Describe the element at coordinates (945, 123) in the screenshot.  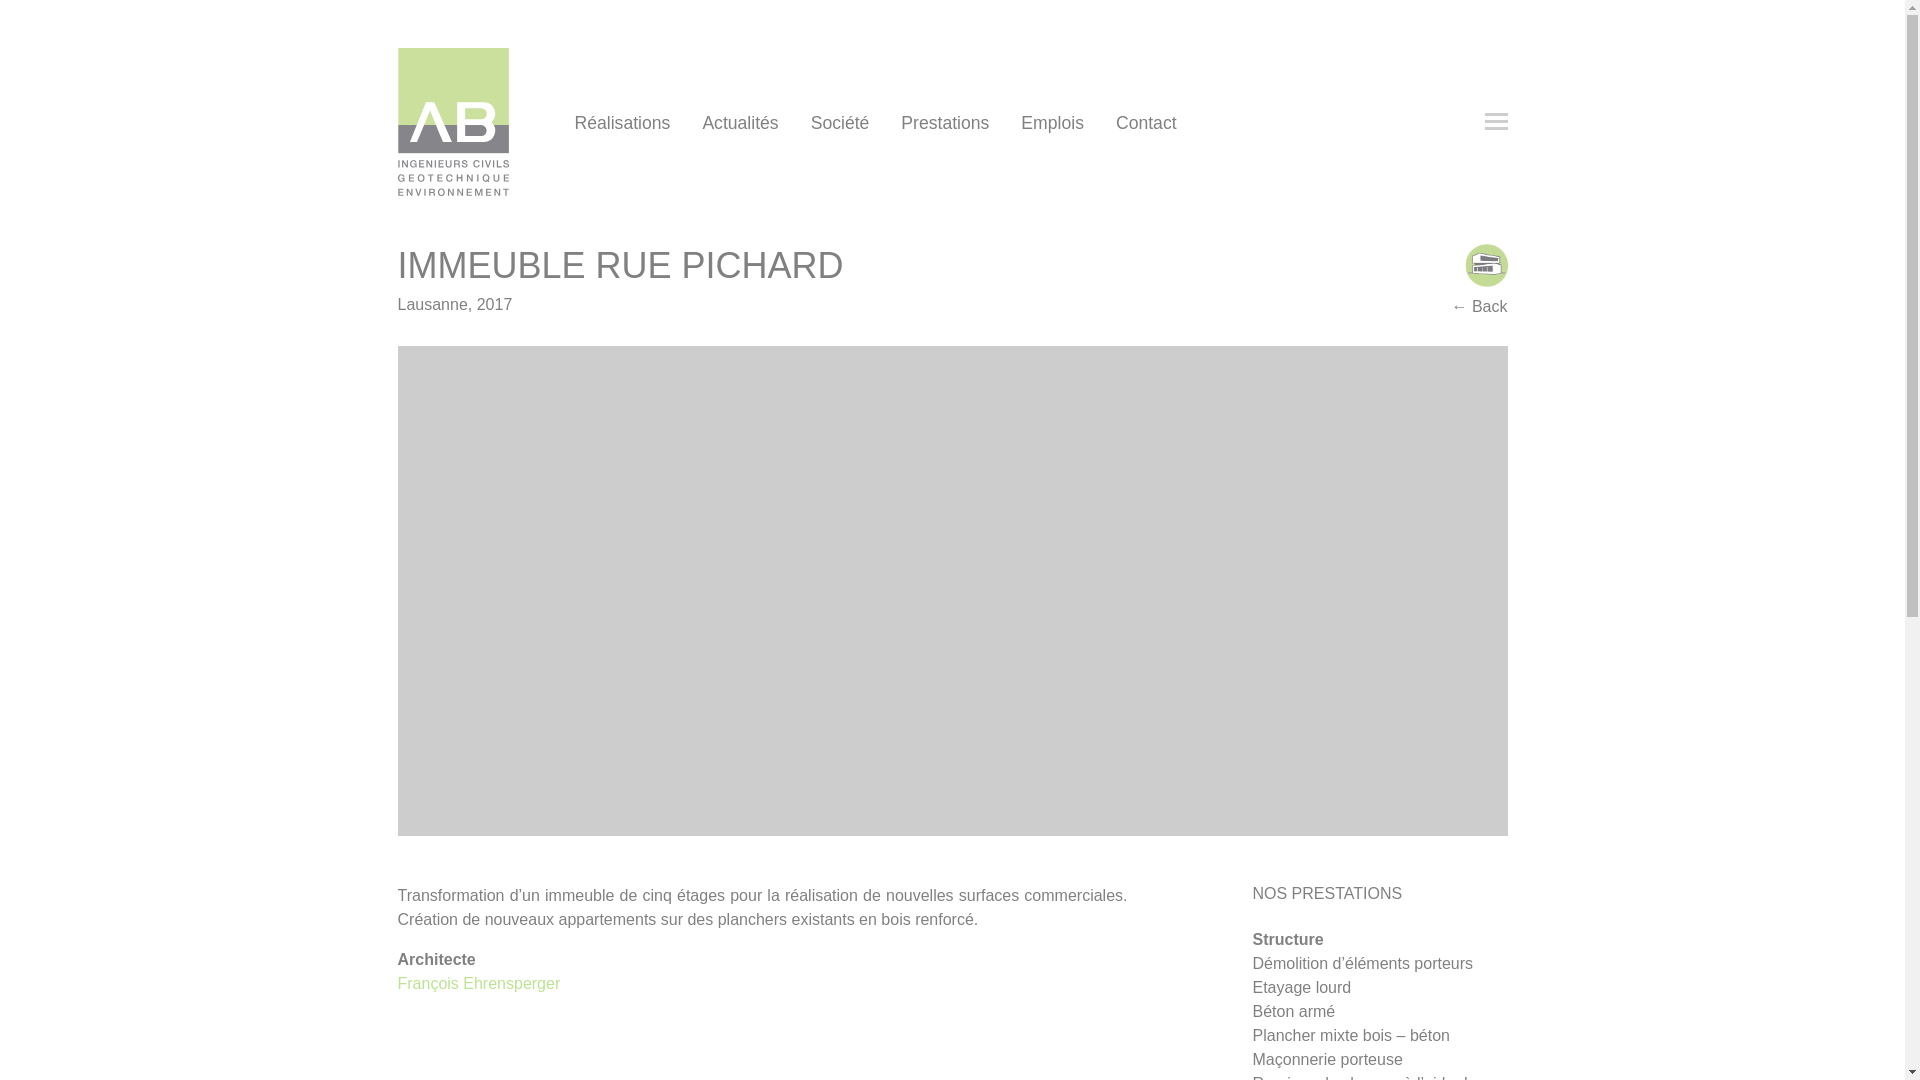
I see `Prestations` at that location.